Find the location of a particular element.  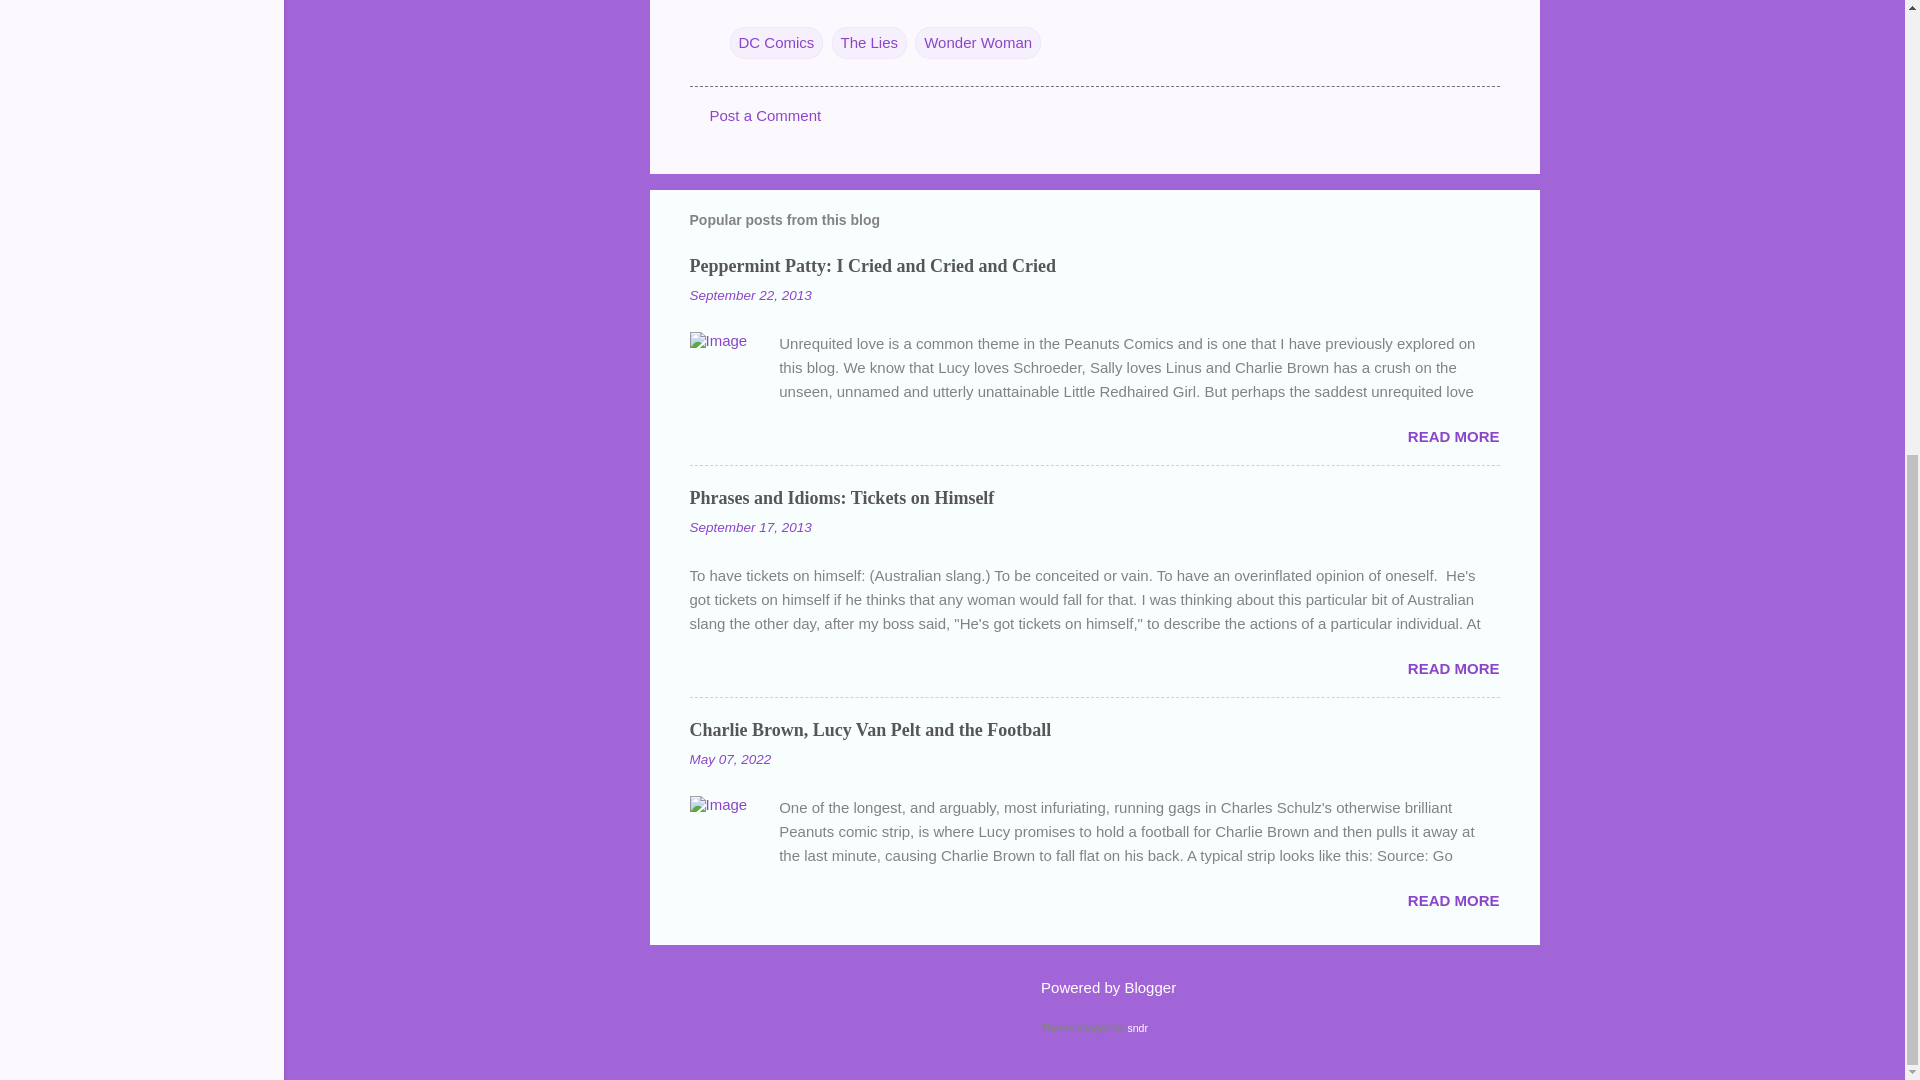

The Lies is located at coordinates (870, 42).